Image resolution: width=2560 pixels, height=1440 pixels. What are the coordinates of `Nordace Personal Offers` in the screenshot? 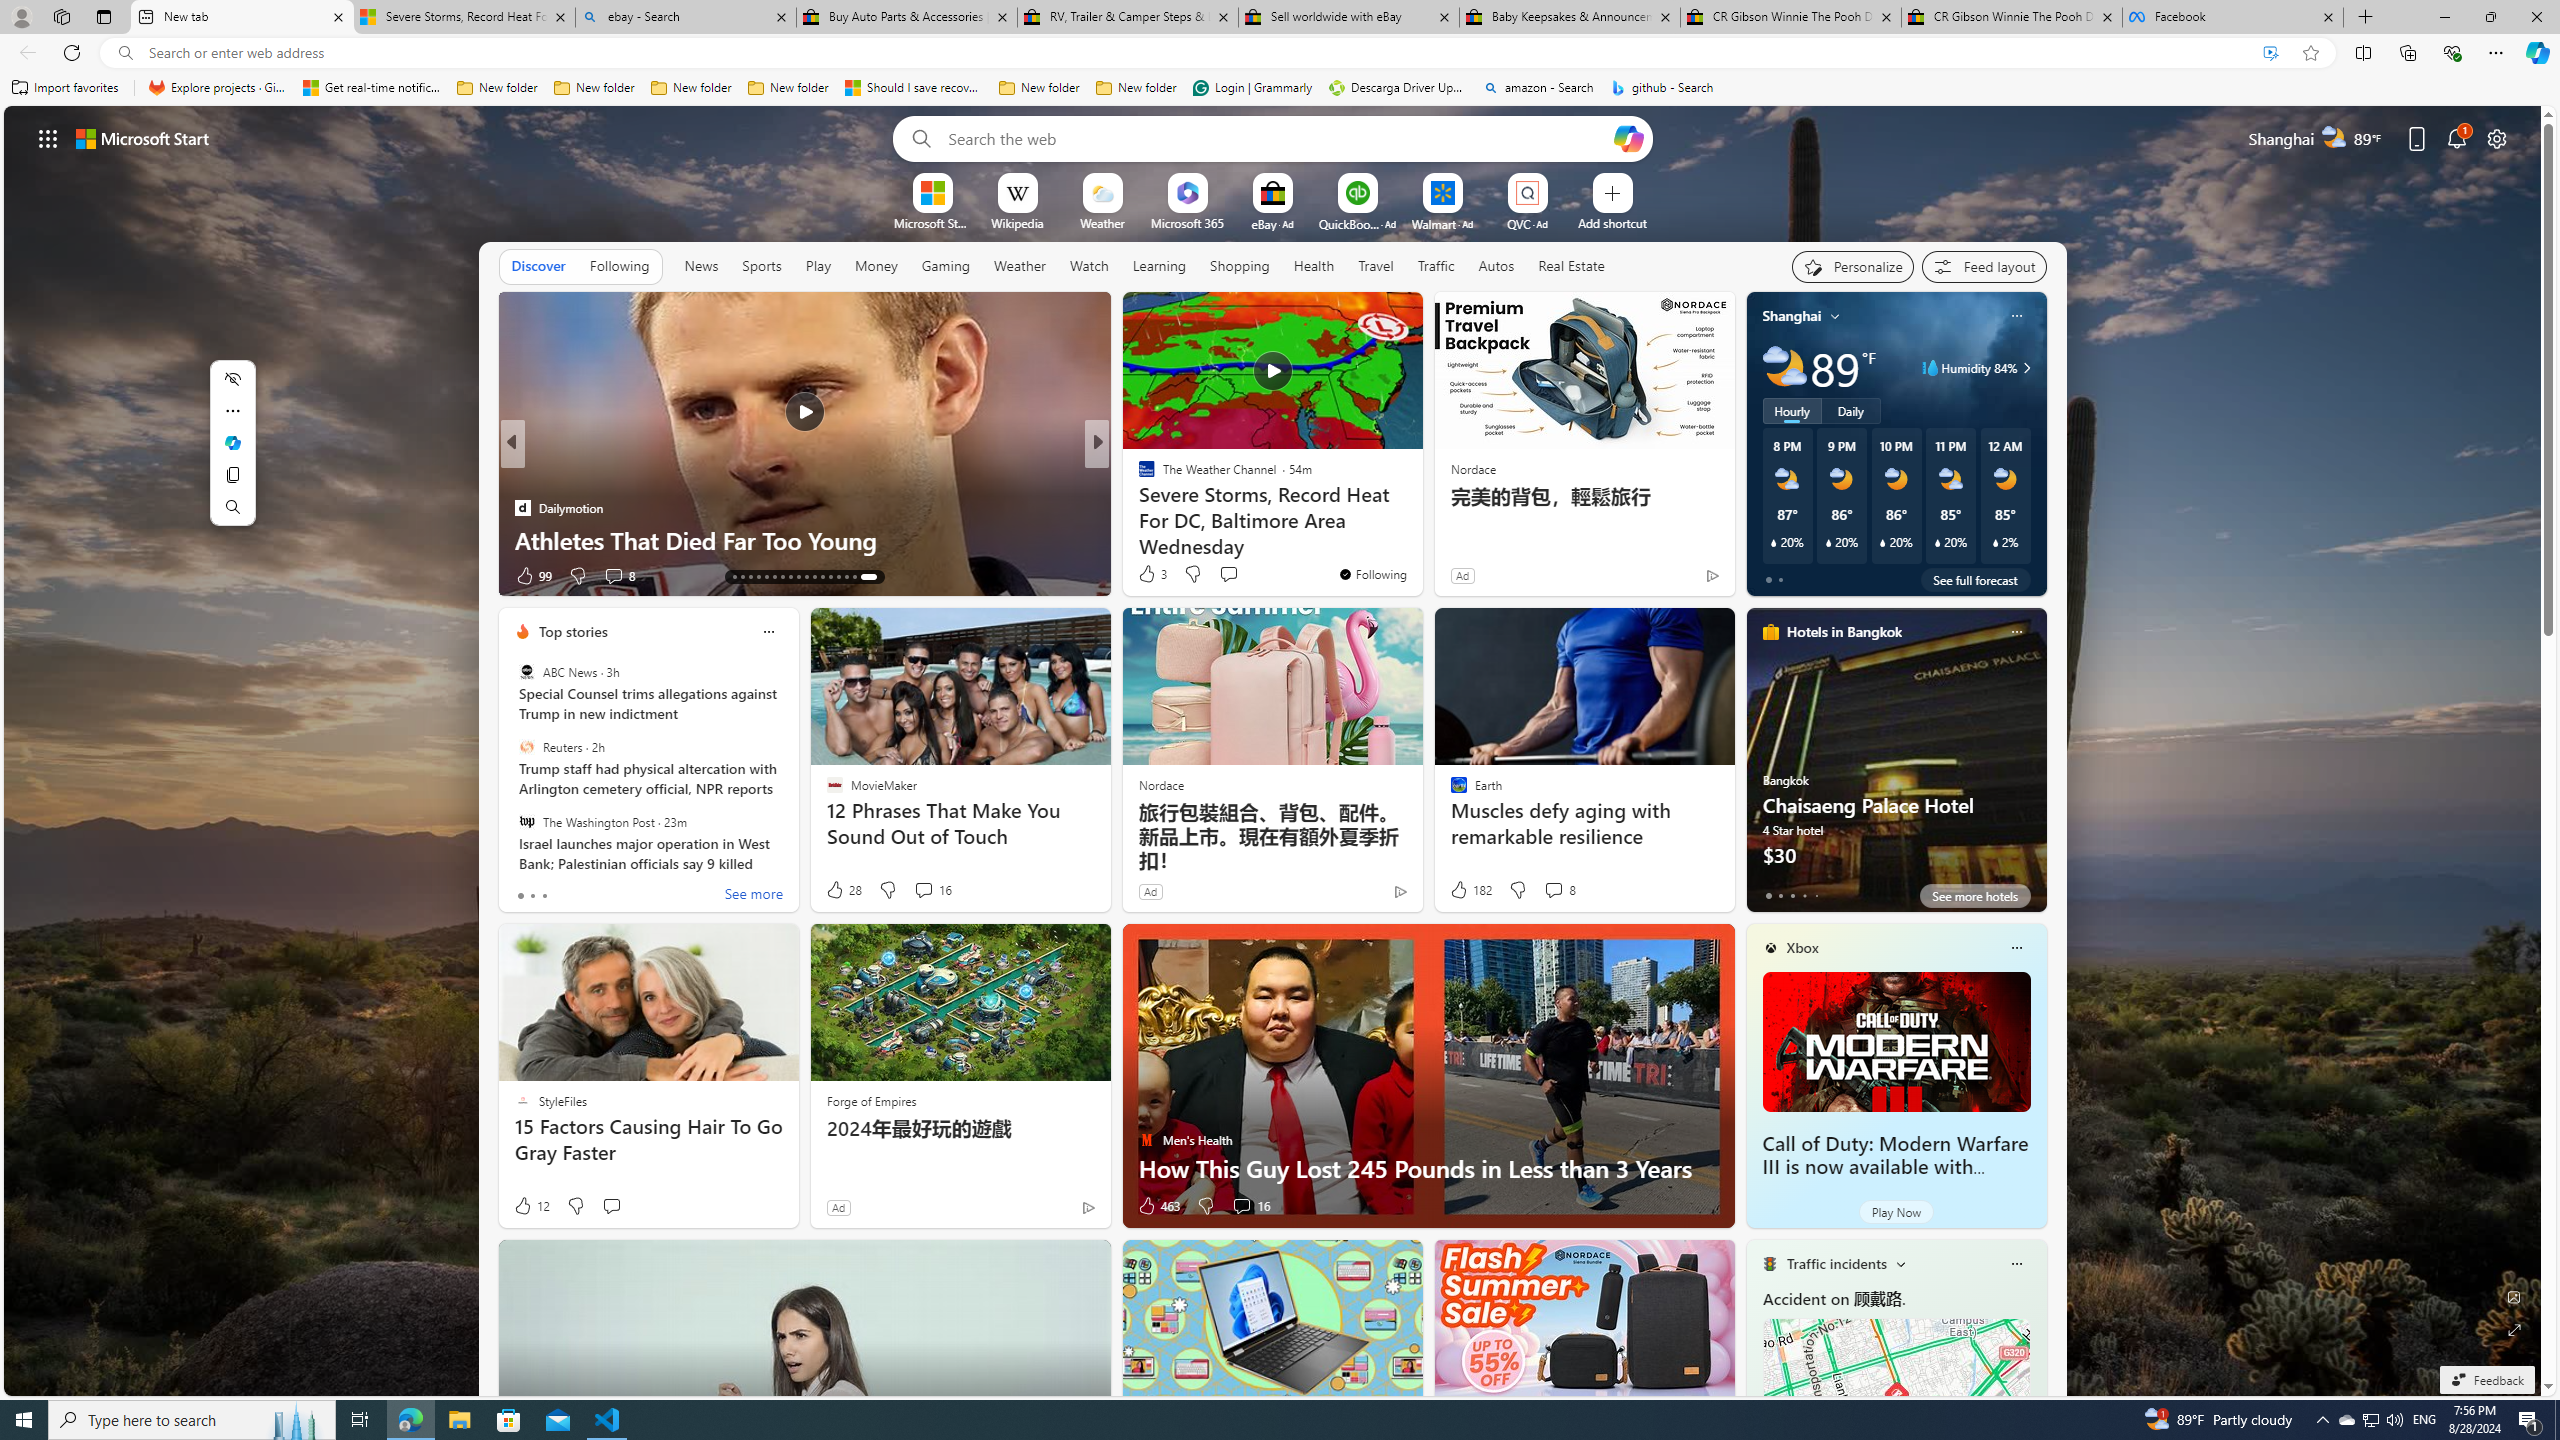 It's located at (1419, 540).